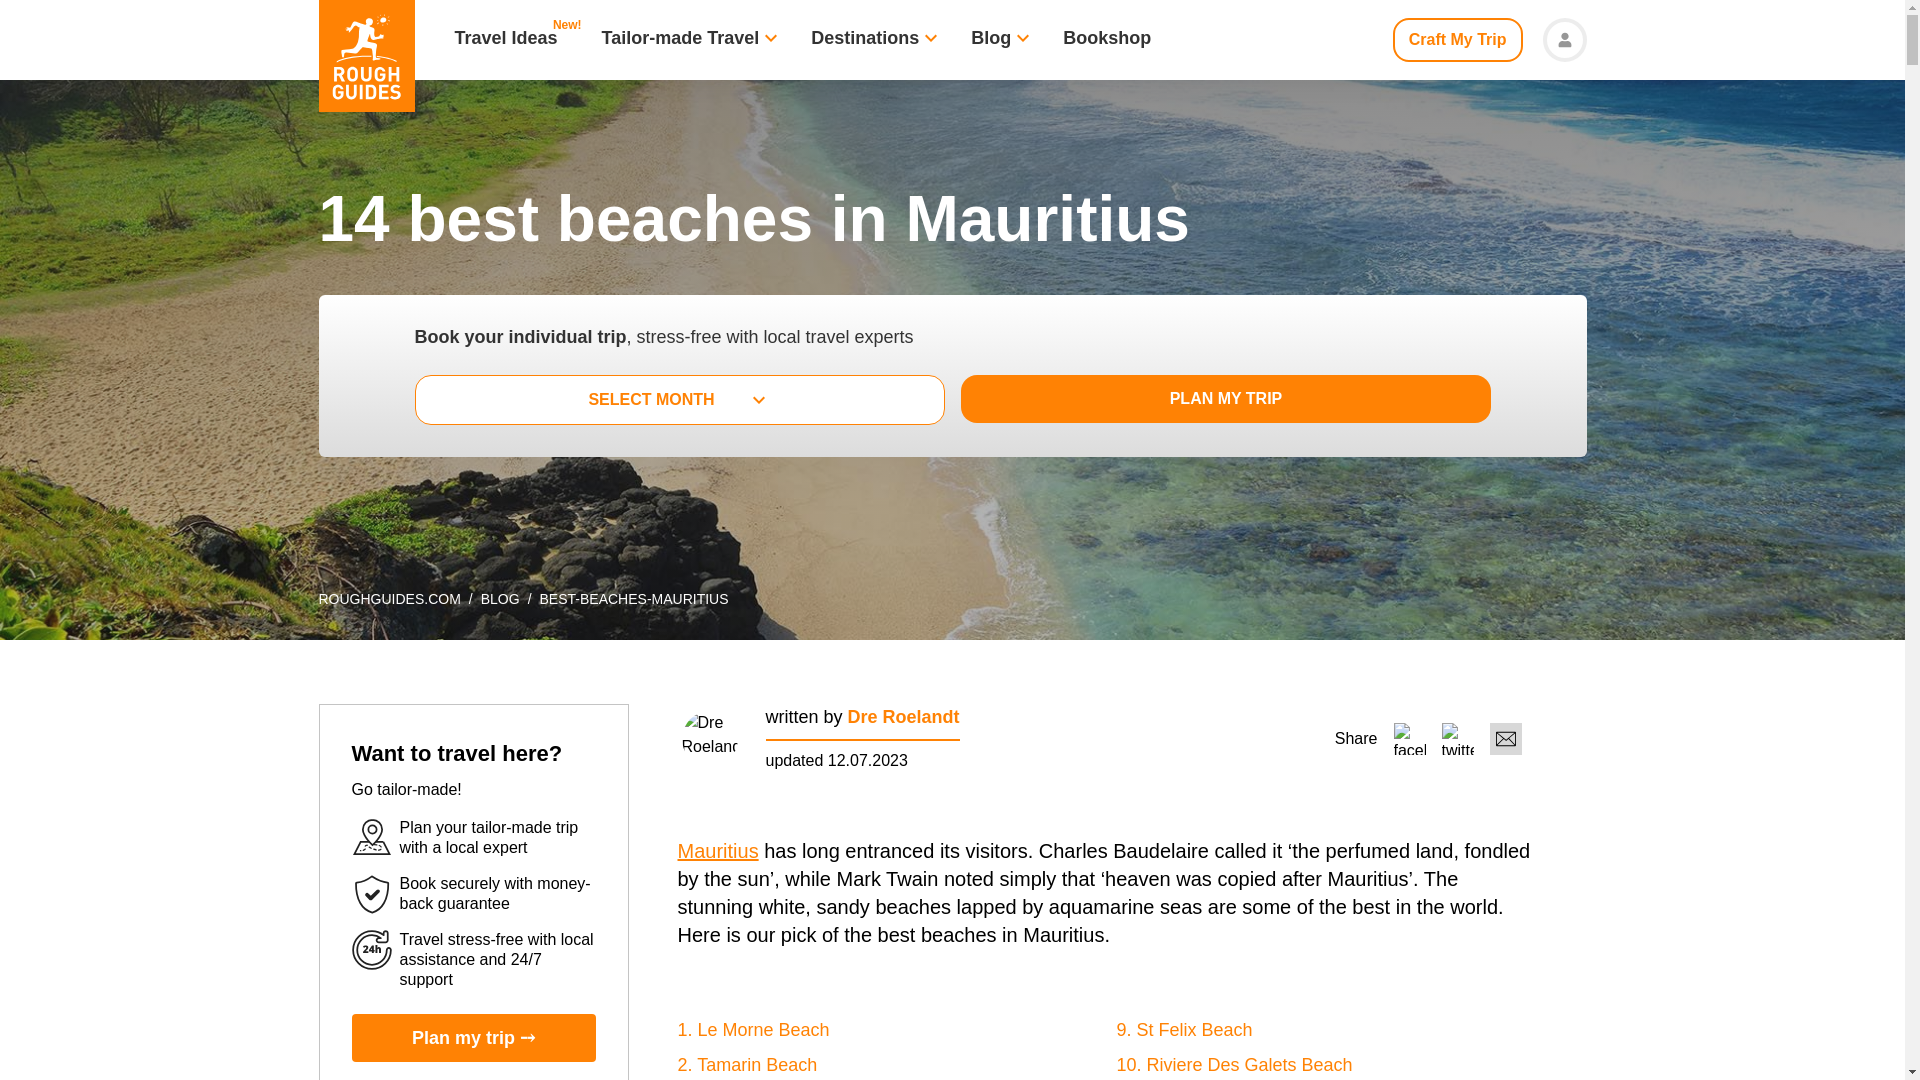 This screenshot has height=1080, width=1920. Describe the element at coordinates (1233, 1064) in the screenshot. I see `10. Riviere Des Galets Beach` at that location.